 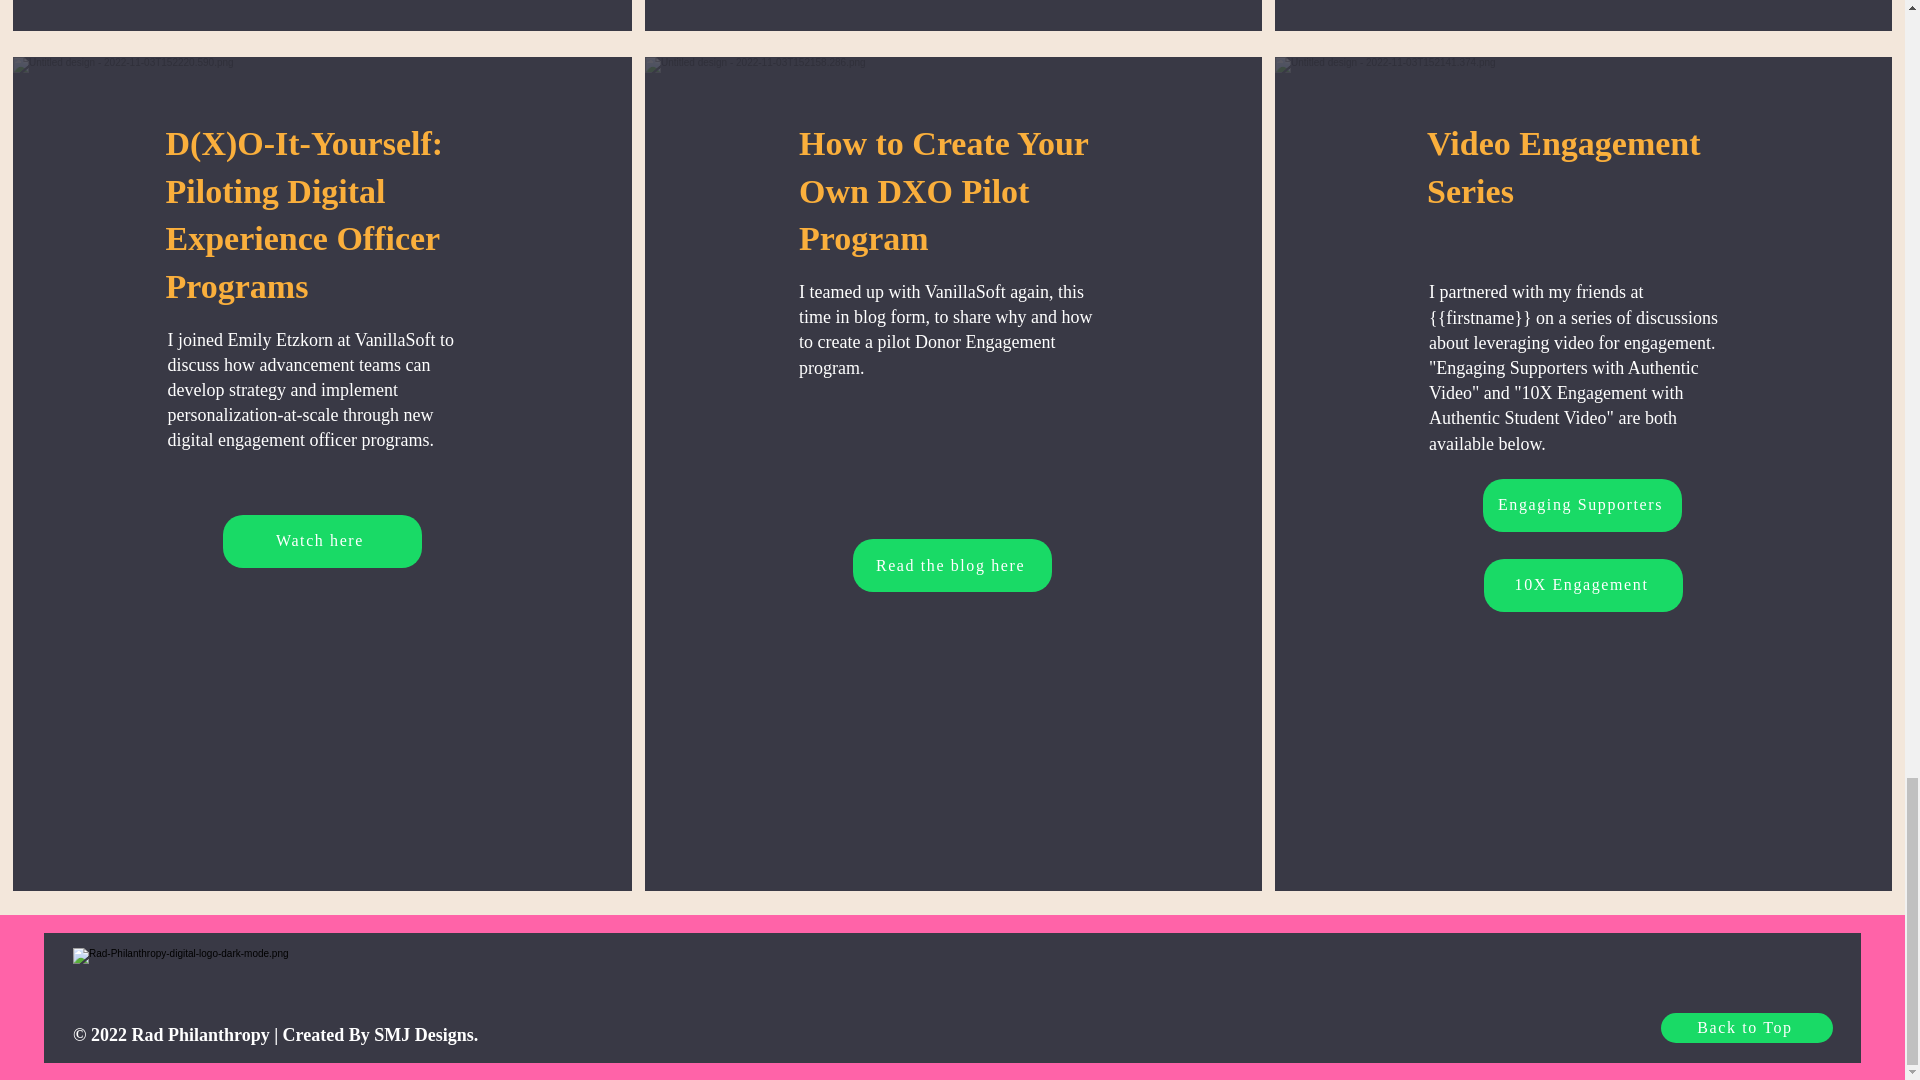 What do you see at coordinates (1564, 167) in the screenshot?
I see `Video Engagement Series` at bounding box center [1564, 167].